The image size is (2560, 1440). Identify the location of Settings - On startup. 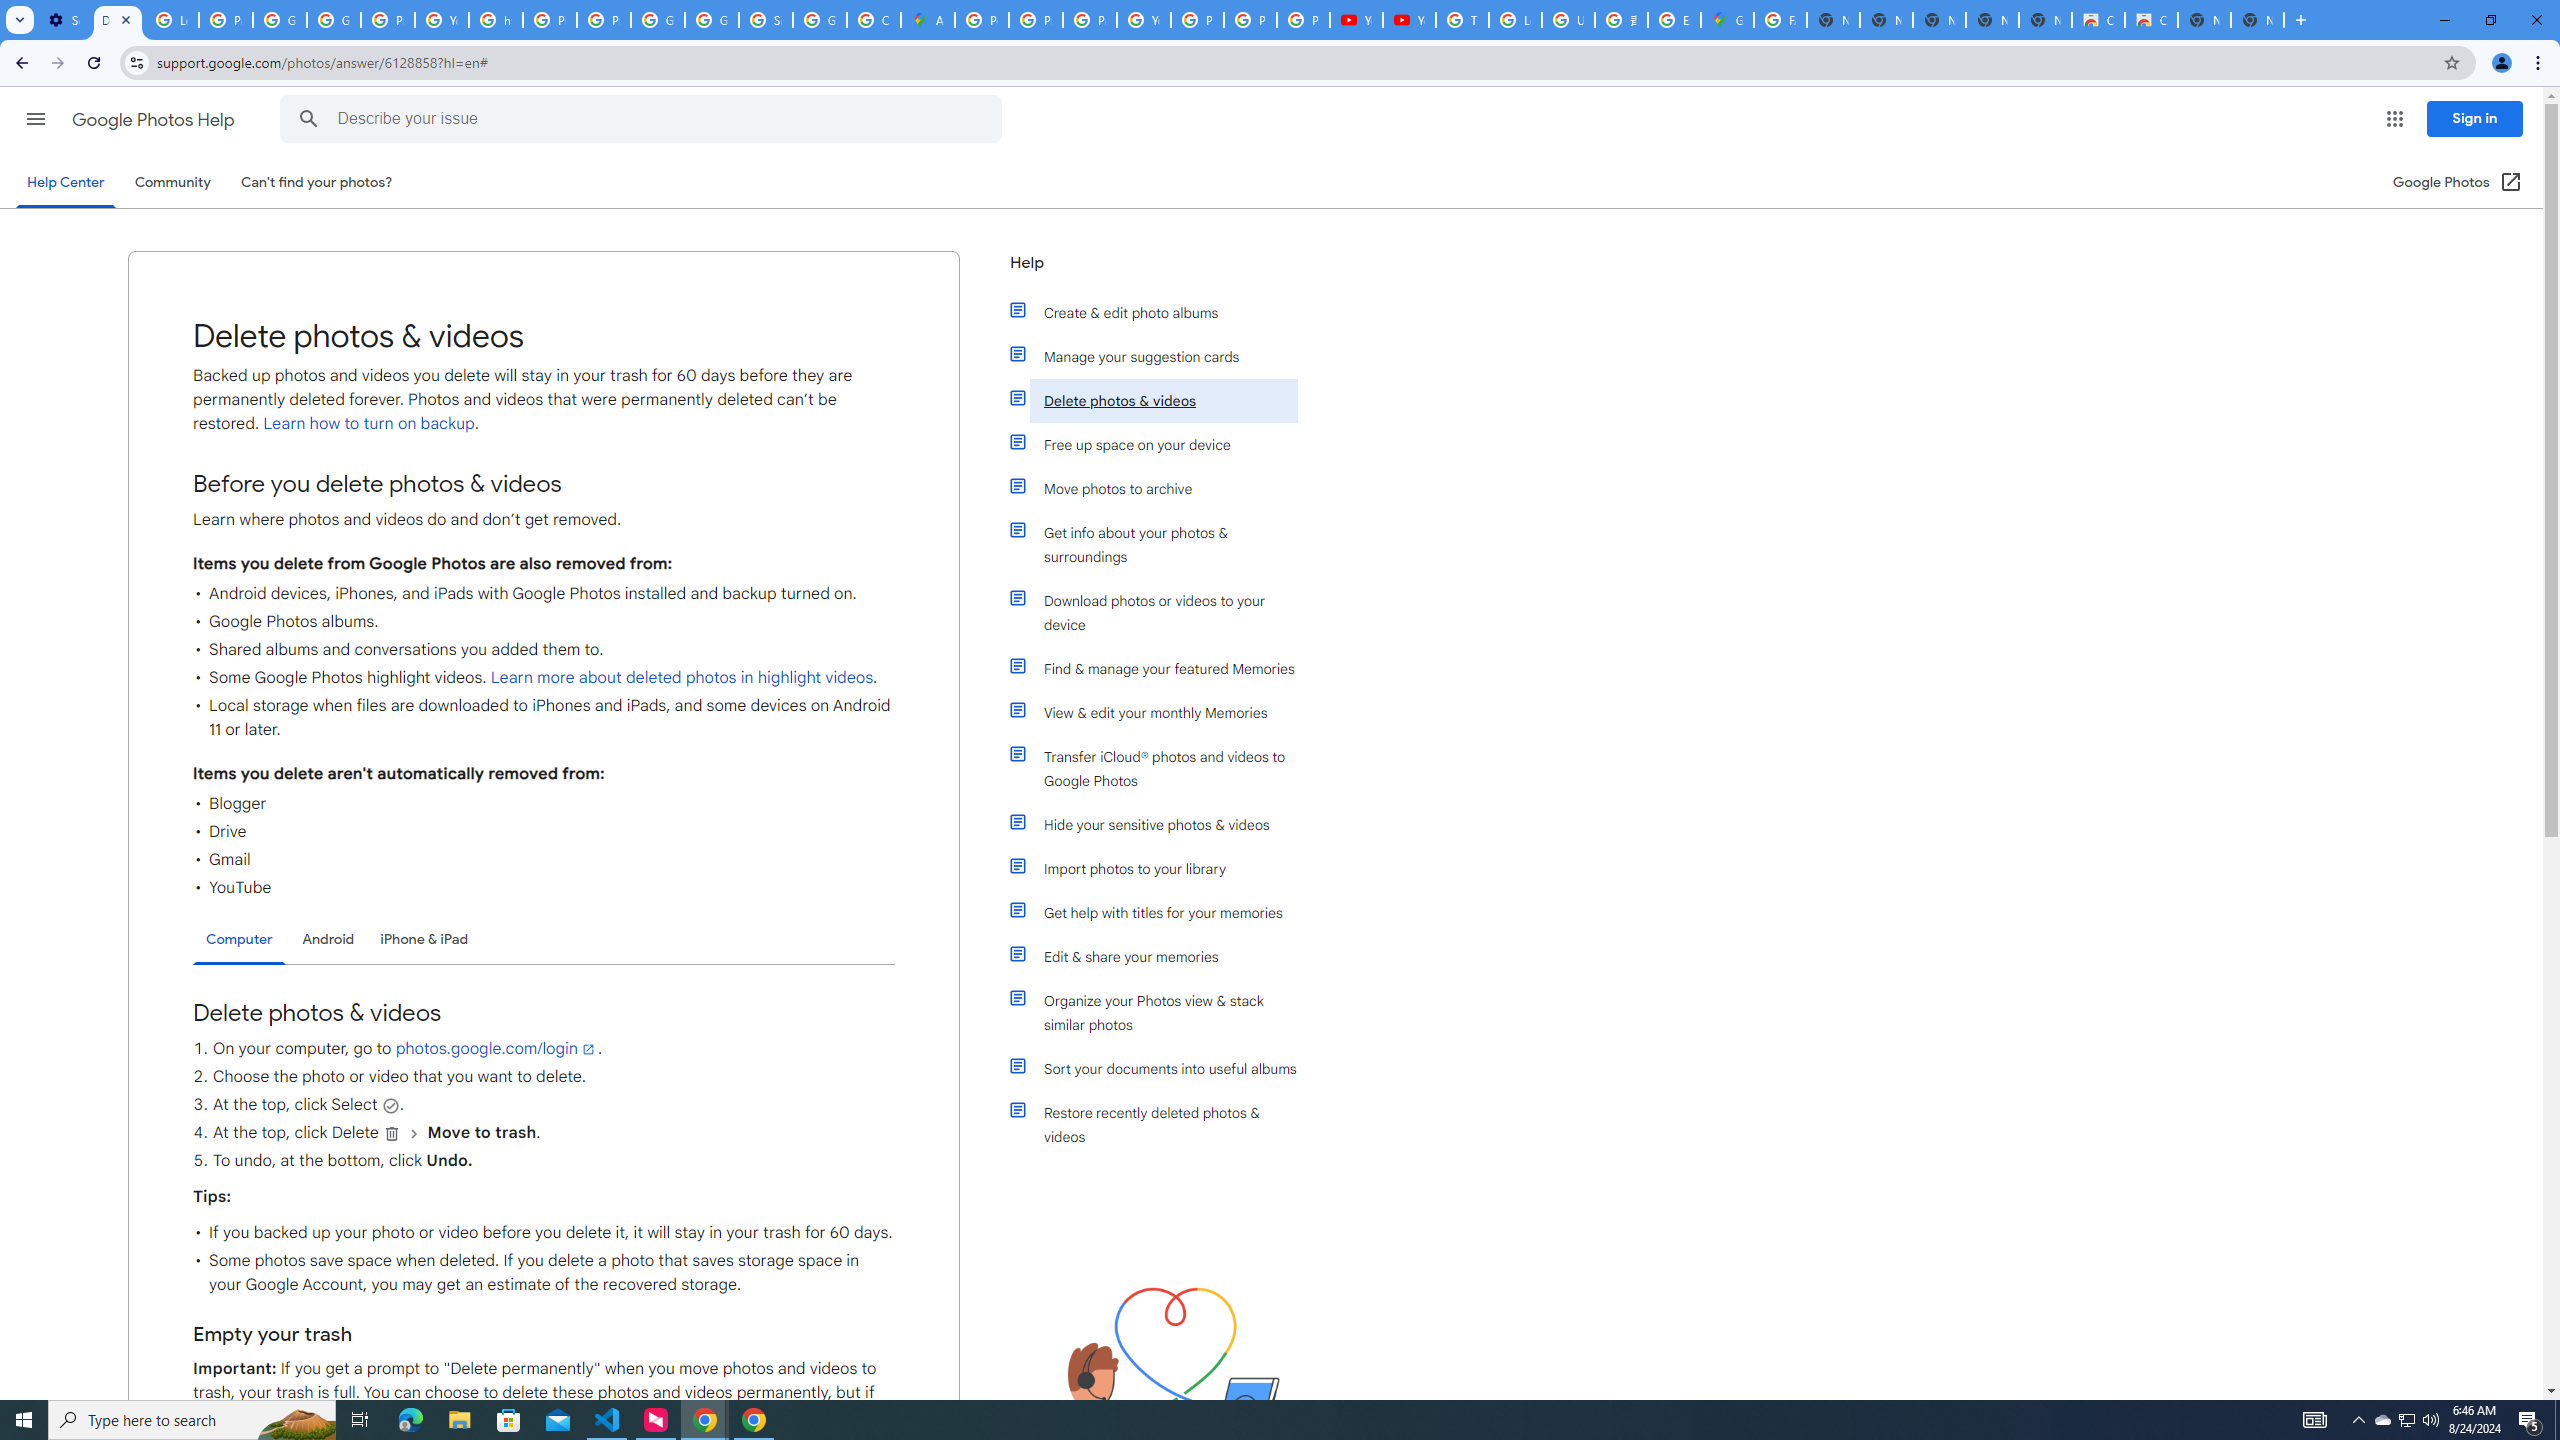
(64, 20).